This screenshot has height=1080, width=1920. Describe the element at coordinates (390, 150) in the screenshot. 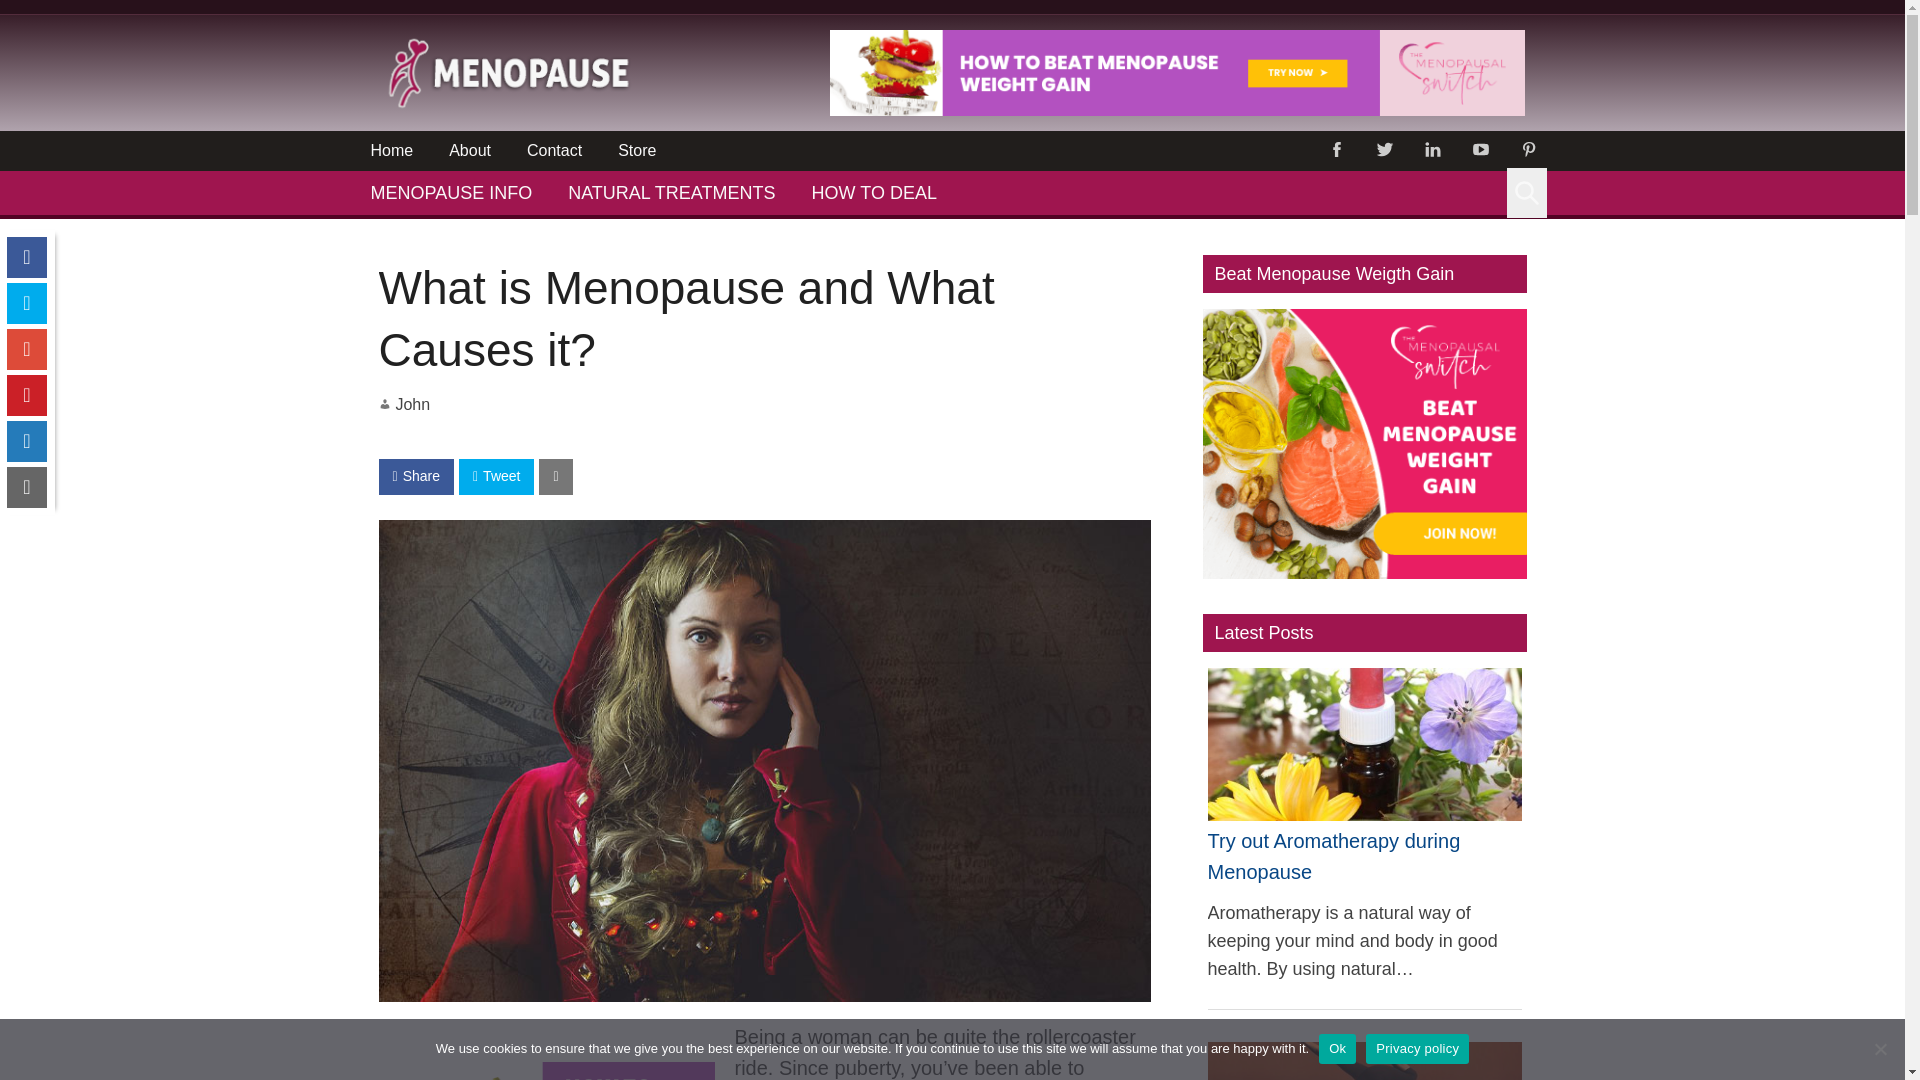

I see `Home` at that location.